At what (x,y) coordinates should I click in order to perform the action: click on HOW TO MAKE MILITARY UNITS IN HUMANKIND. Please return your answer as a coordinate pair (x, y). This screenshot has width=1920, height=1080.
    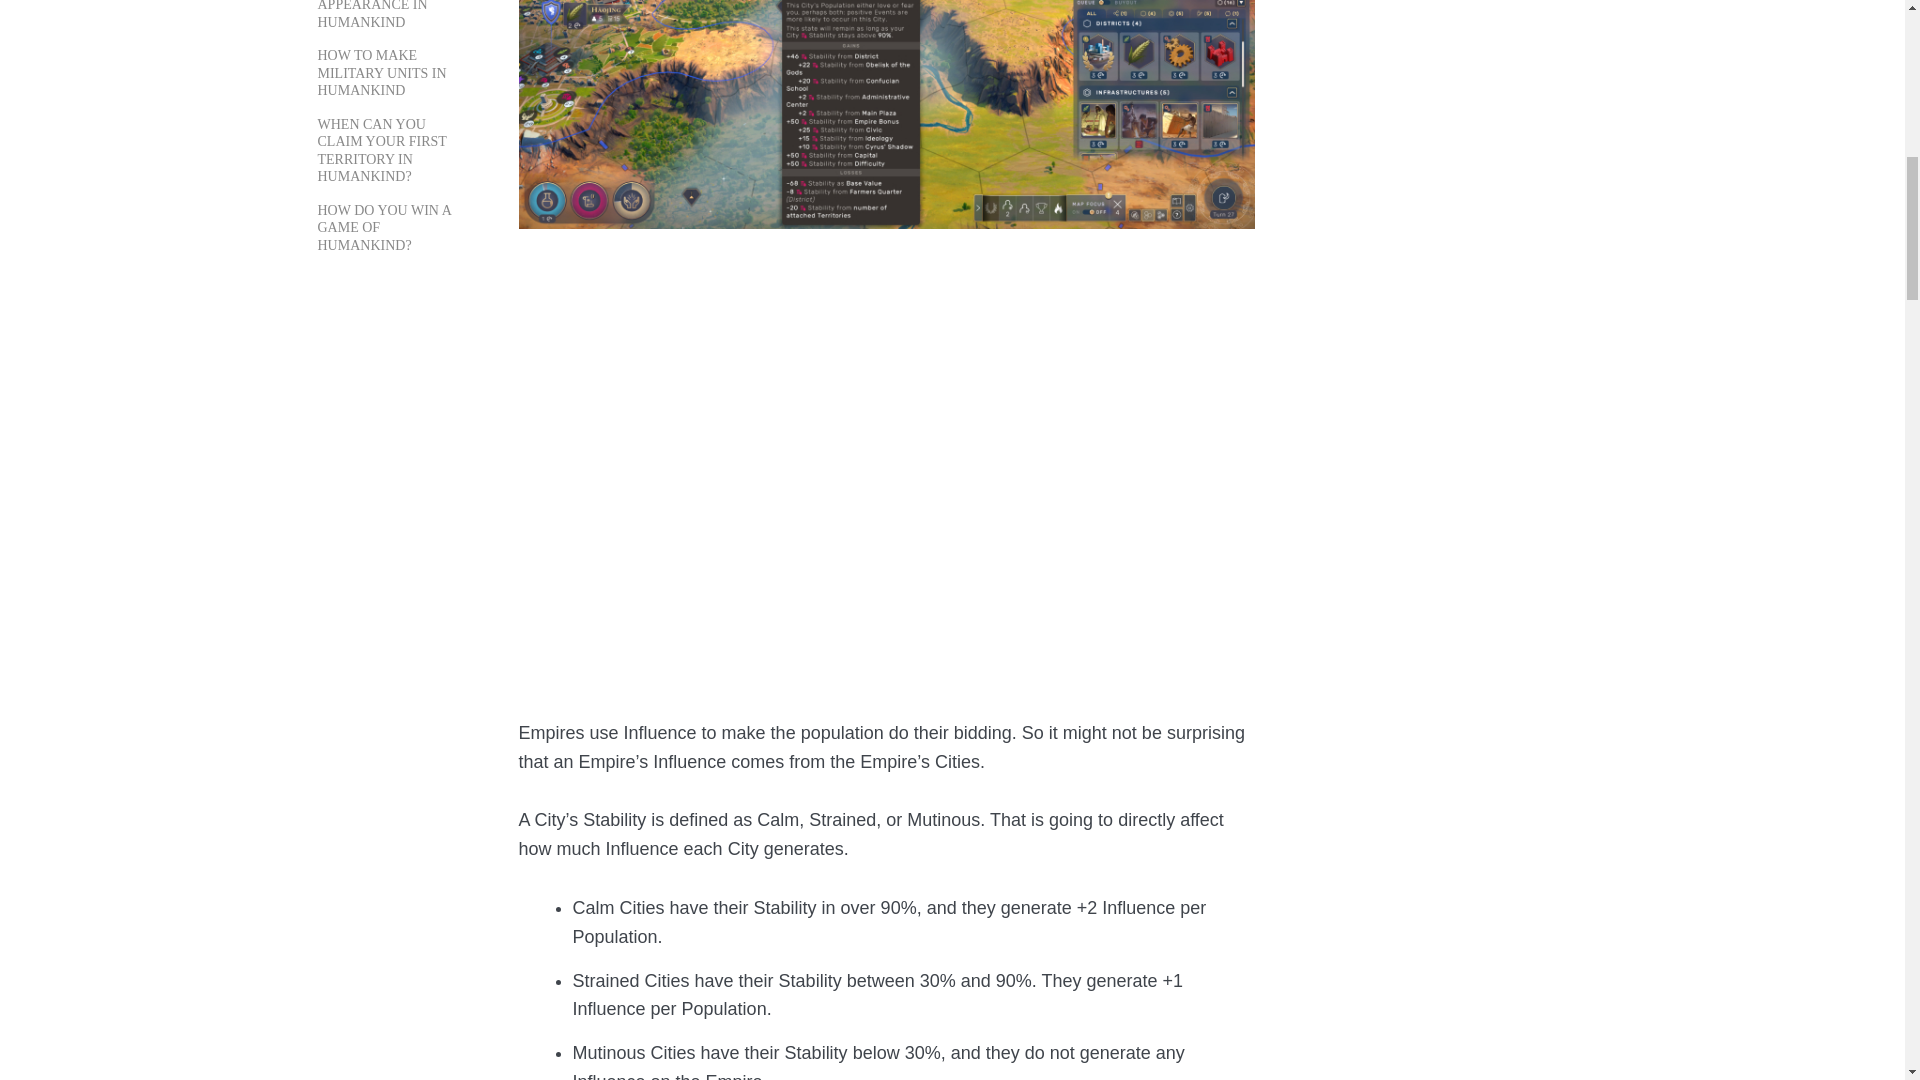
    Looking at the image, I should click on (382, 72).